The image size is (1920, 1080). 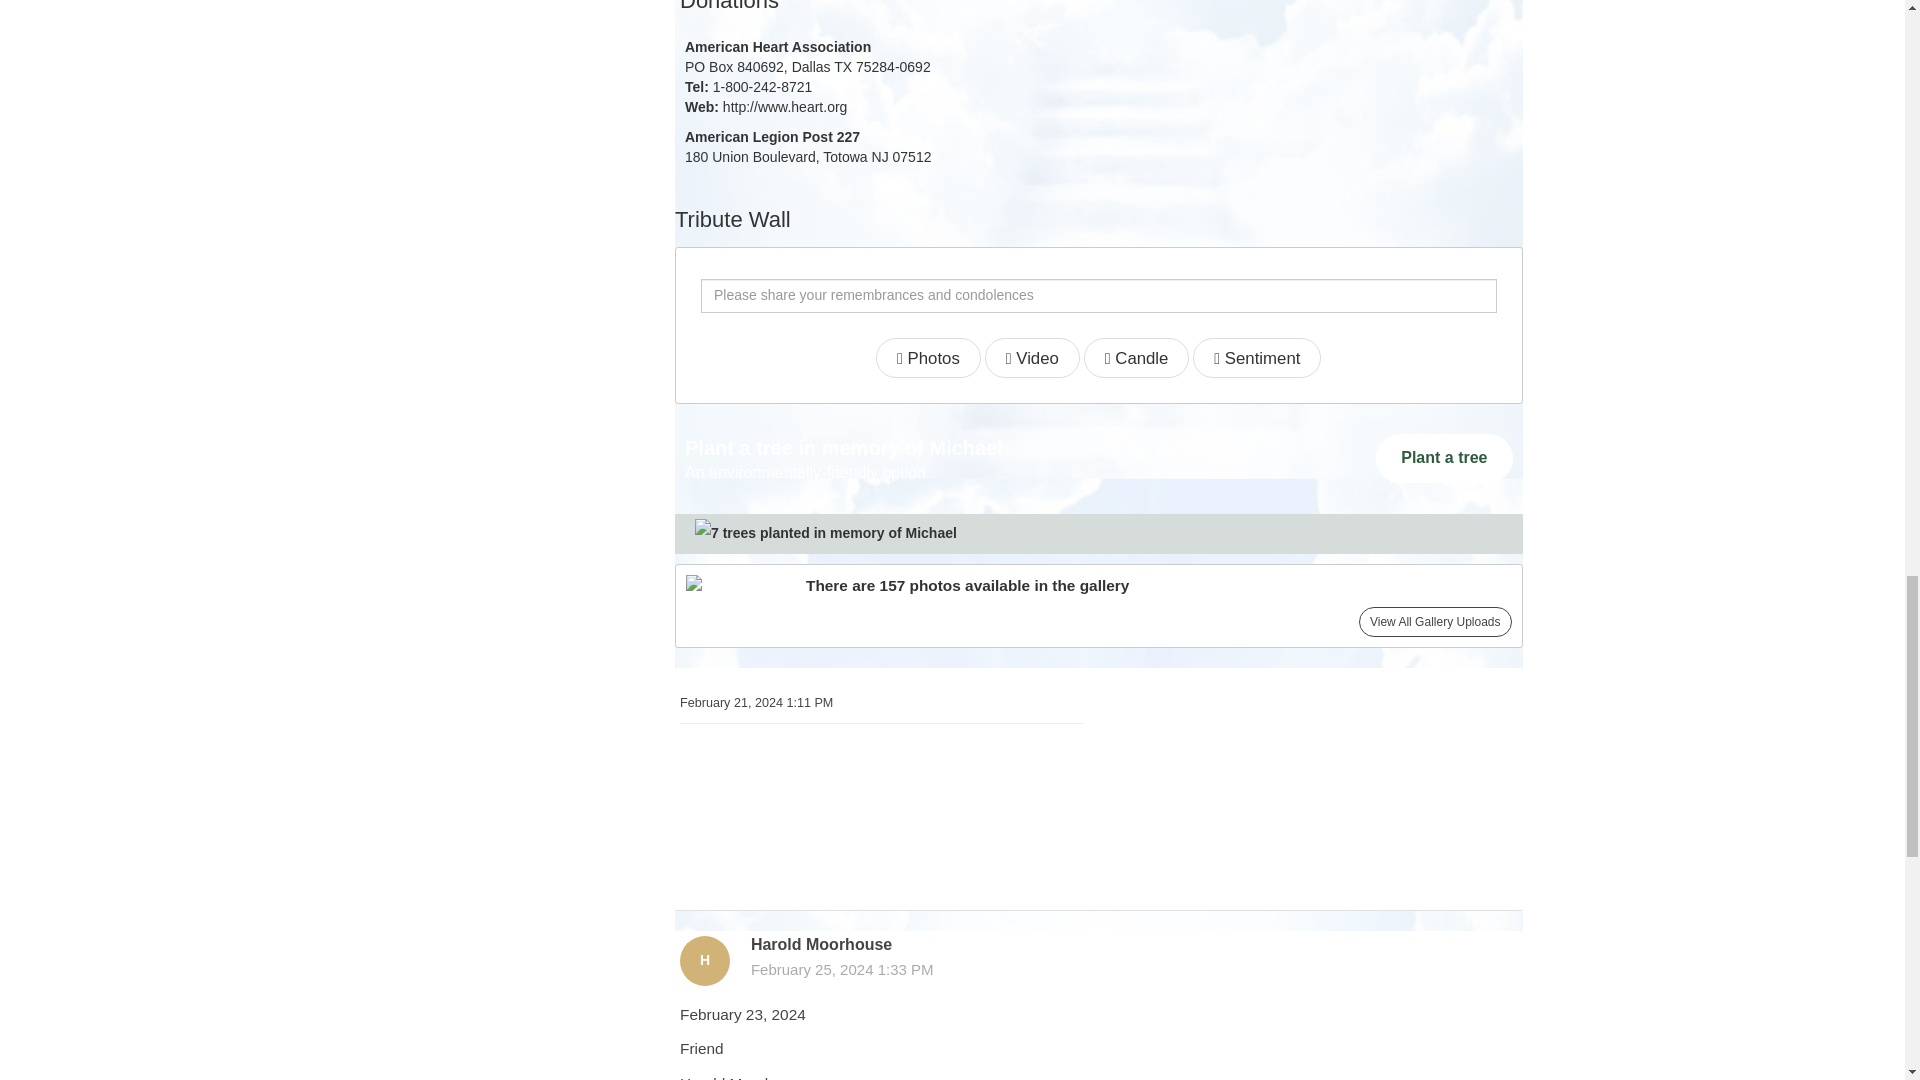 What do you see at coordinates (704, 961) in the screenshot?
I see `Harold Moorhouse` at bounding box center [704, 961].